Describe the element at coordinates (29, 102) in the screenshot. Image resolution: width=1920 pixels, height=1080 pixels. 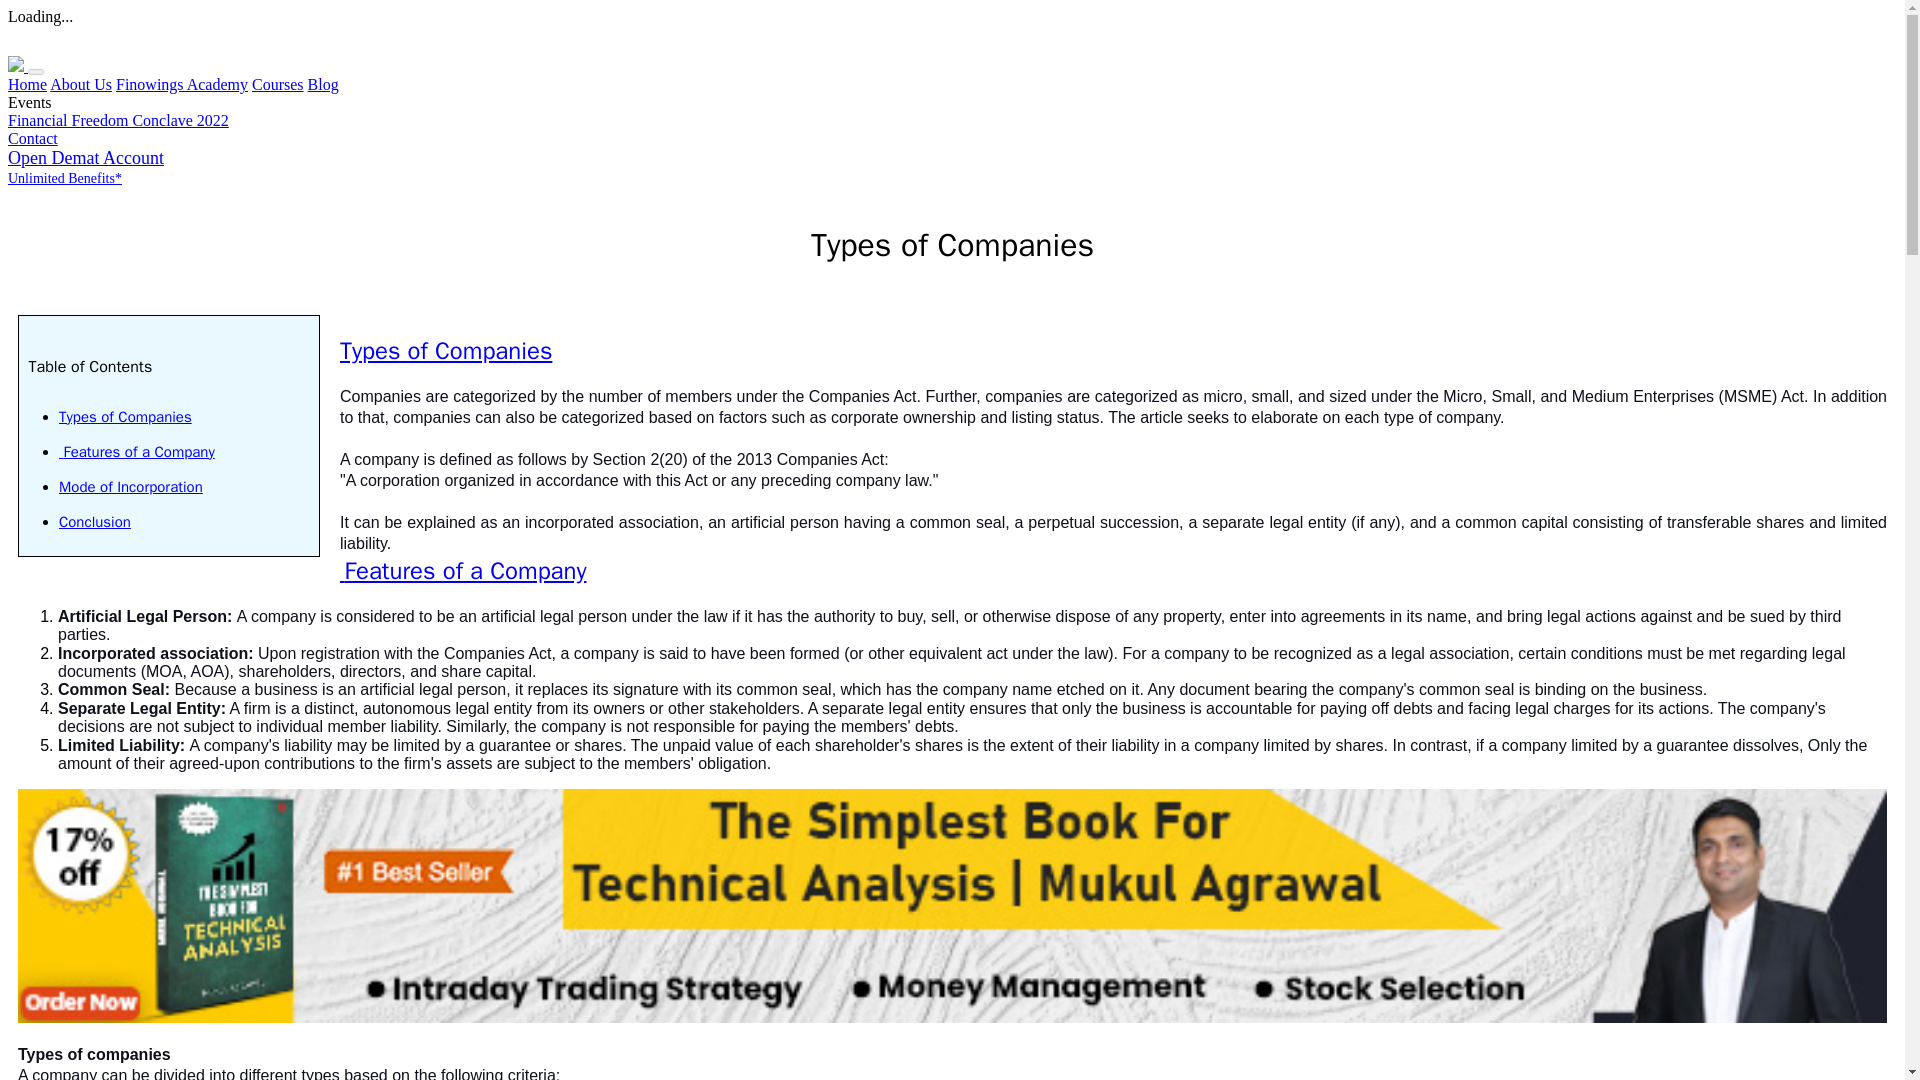
I see `Events` at that location.